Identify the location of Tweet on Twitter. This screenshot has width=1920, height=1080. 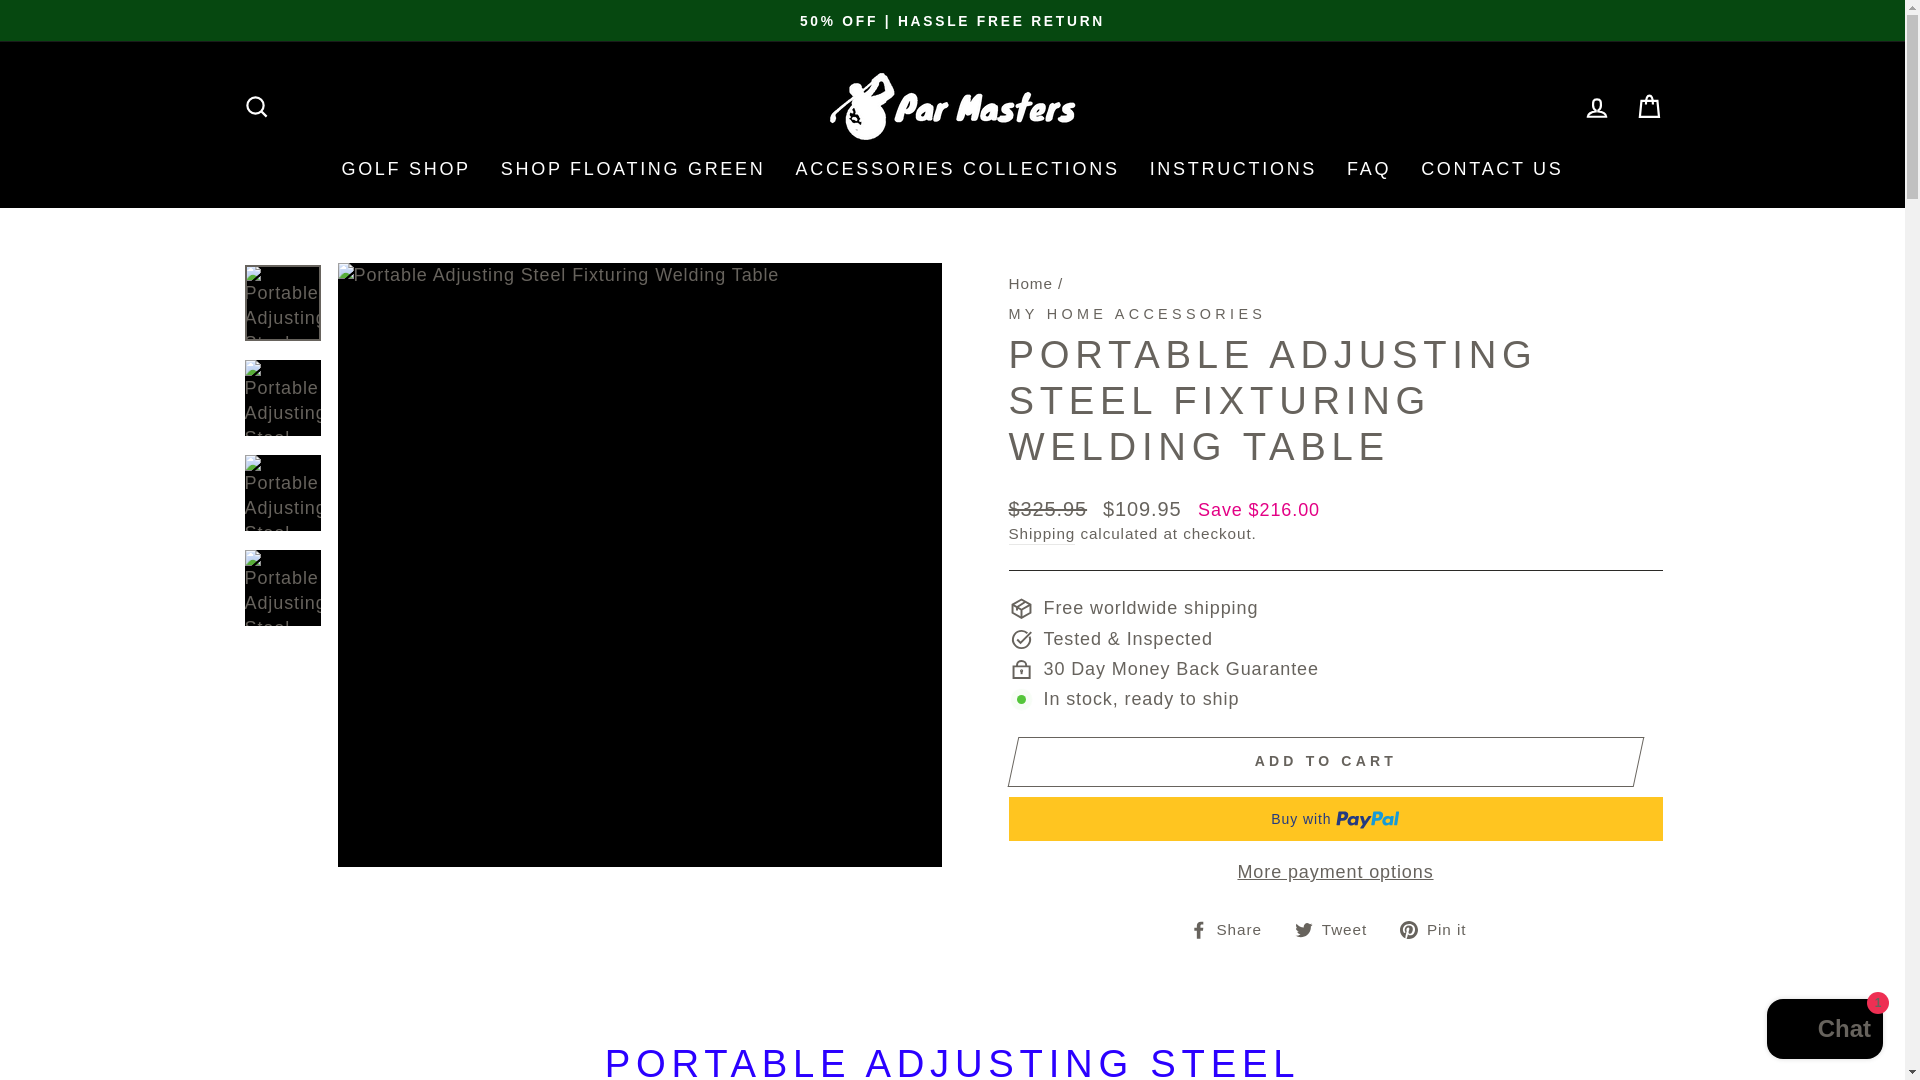
(1338, 928).